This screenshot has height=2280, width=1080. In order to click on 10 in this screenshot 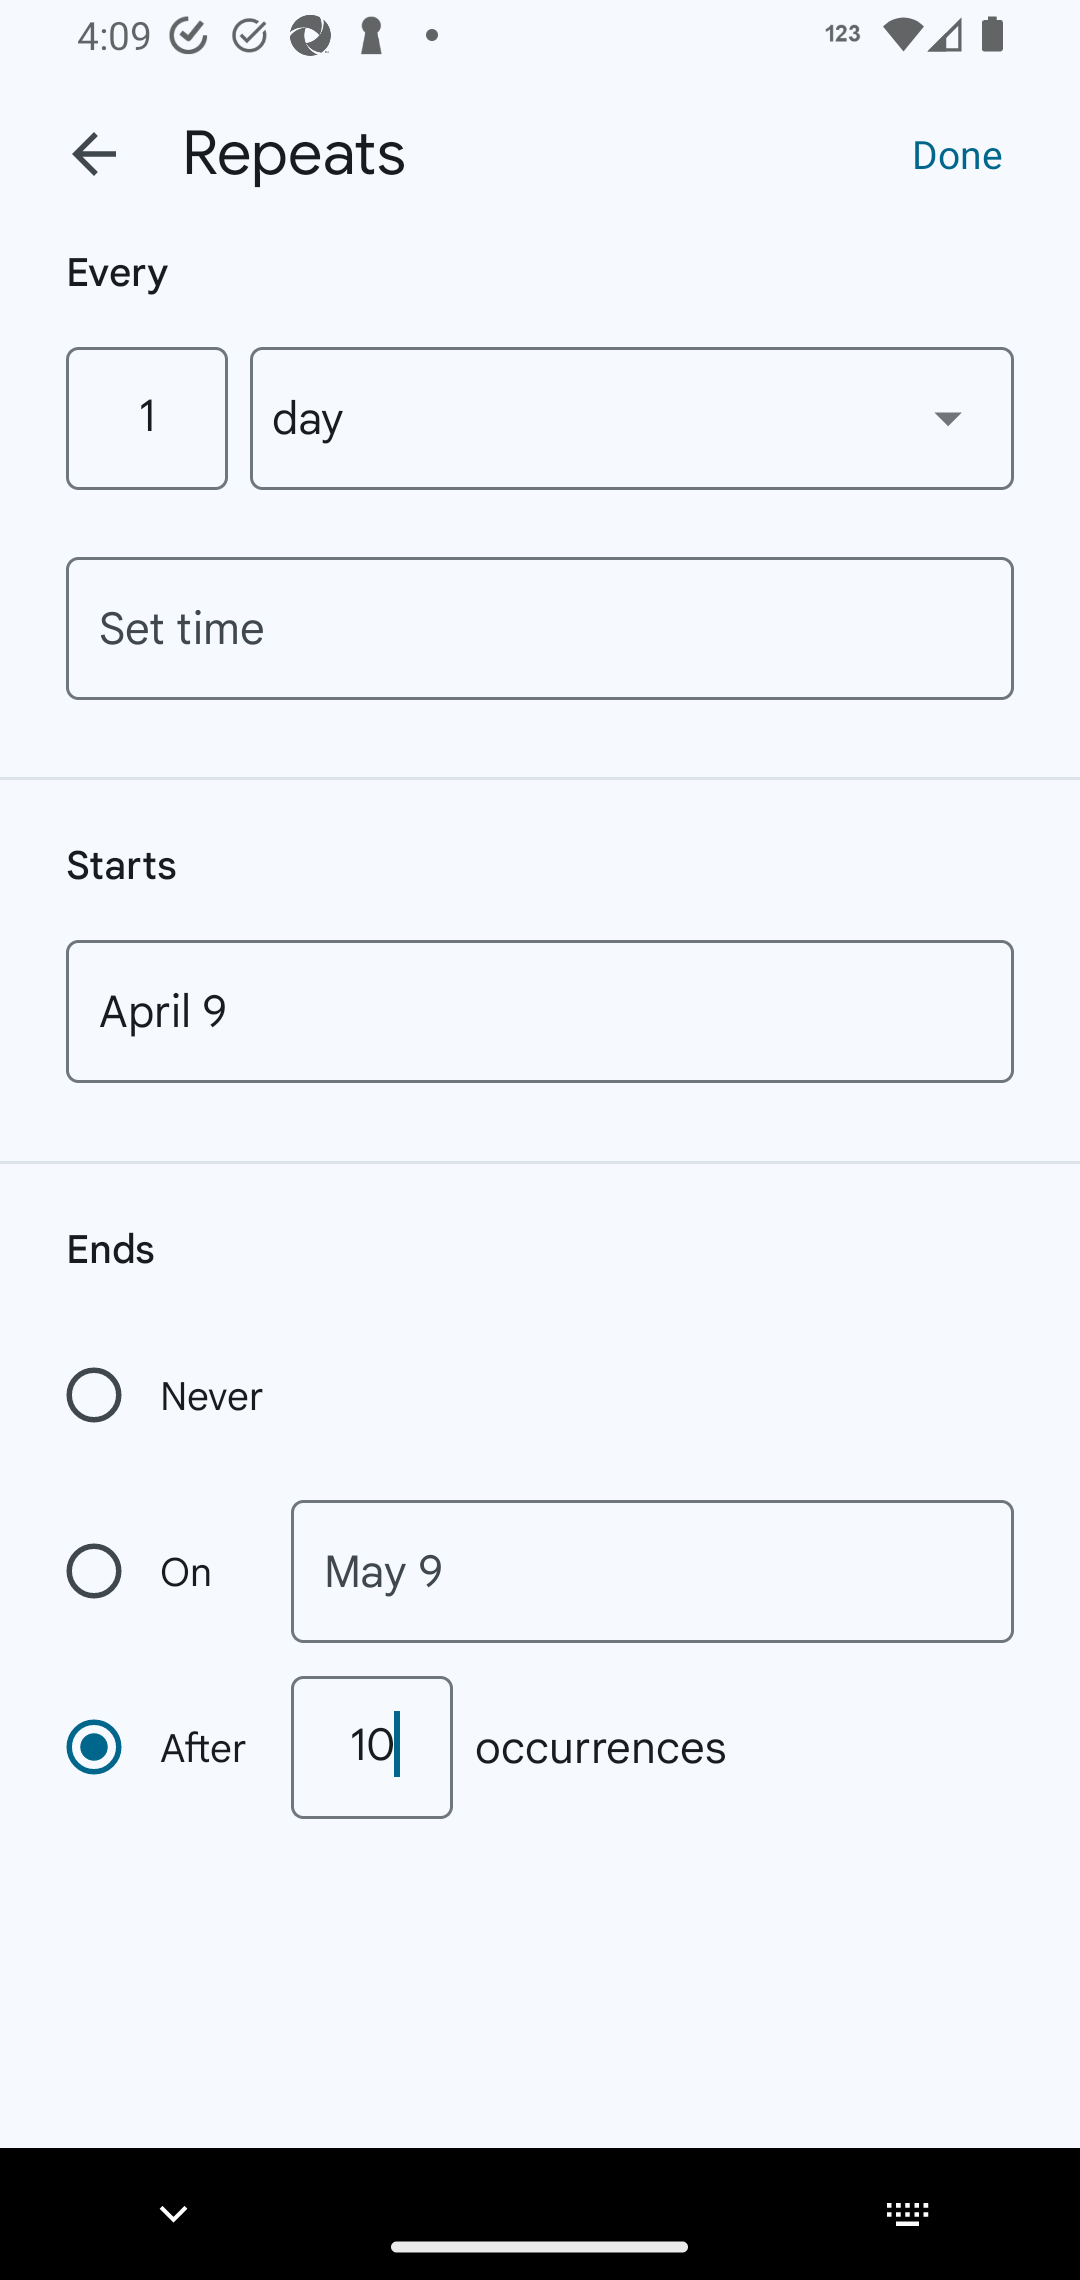, I will do `click(371, 1747)`.